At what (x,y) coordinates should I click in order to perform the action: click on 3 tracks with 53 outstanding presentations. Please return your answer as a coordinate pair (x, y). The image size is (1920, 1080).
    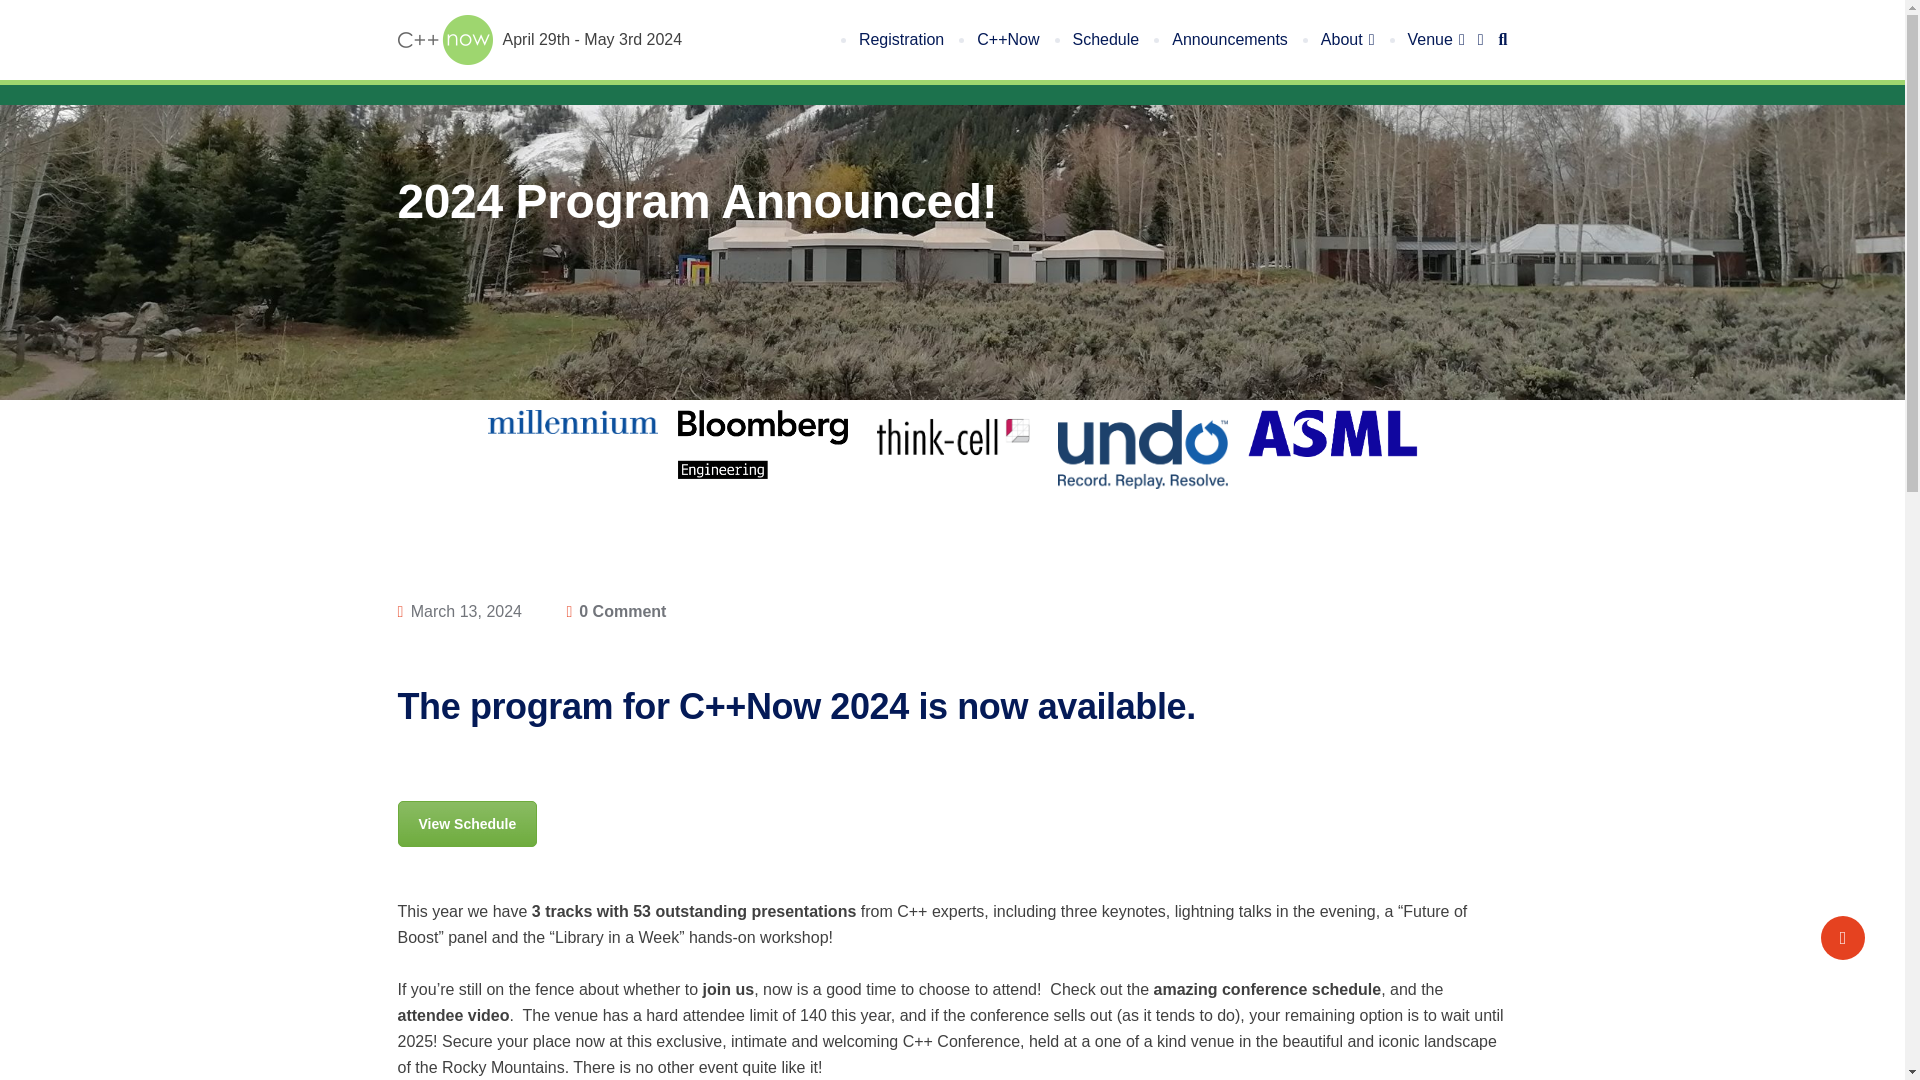
    Looking at the image, I should click on (694, 911).